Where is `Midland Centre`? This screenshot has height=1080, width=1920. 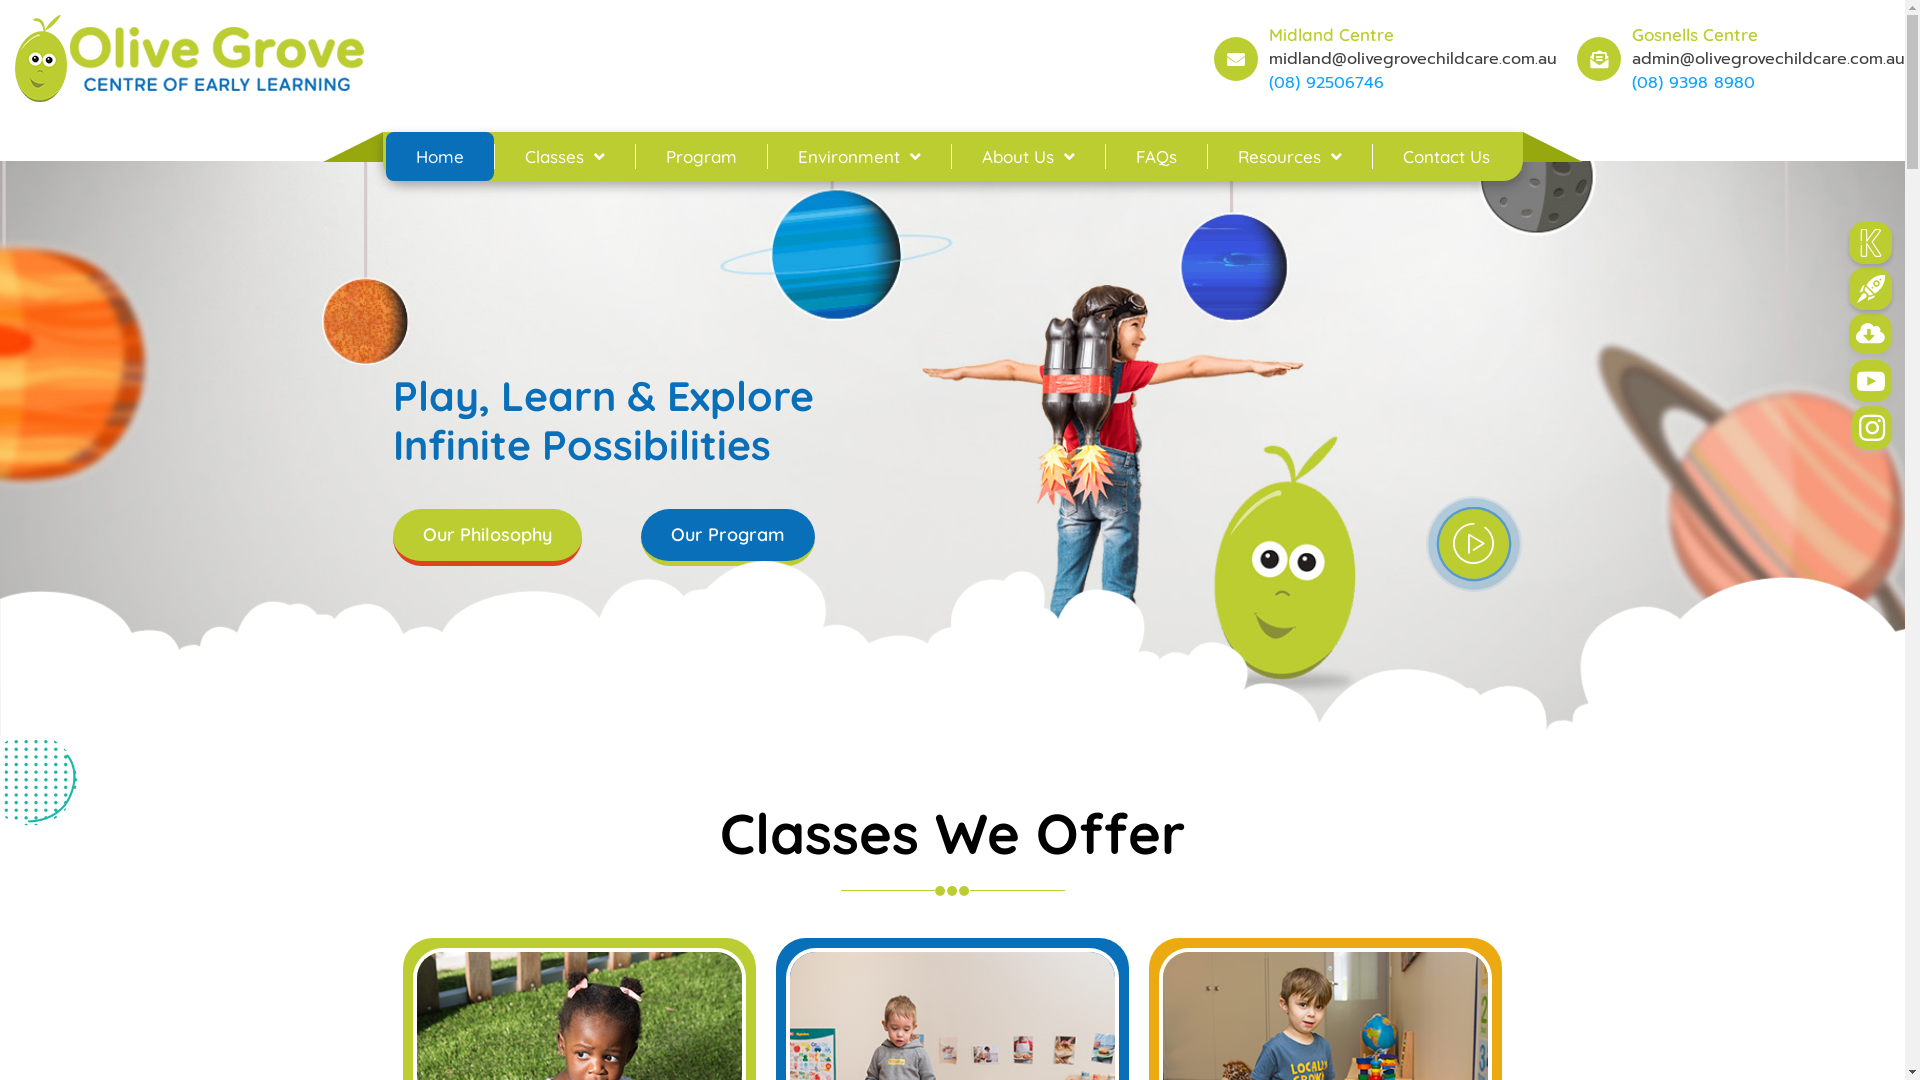
Midland Centre is located at coordinates (1332, 34).